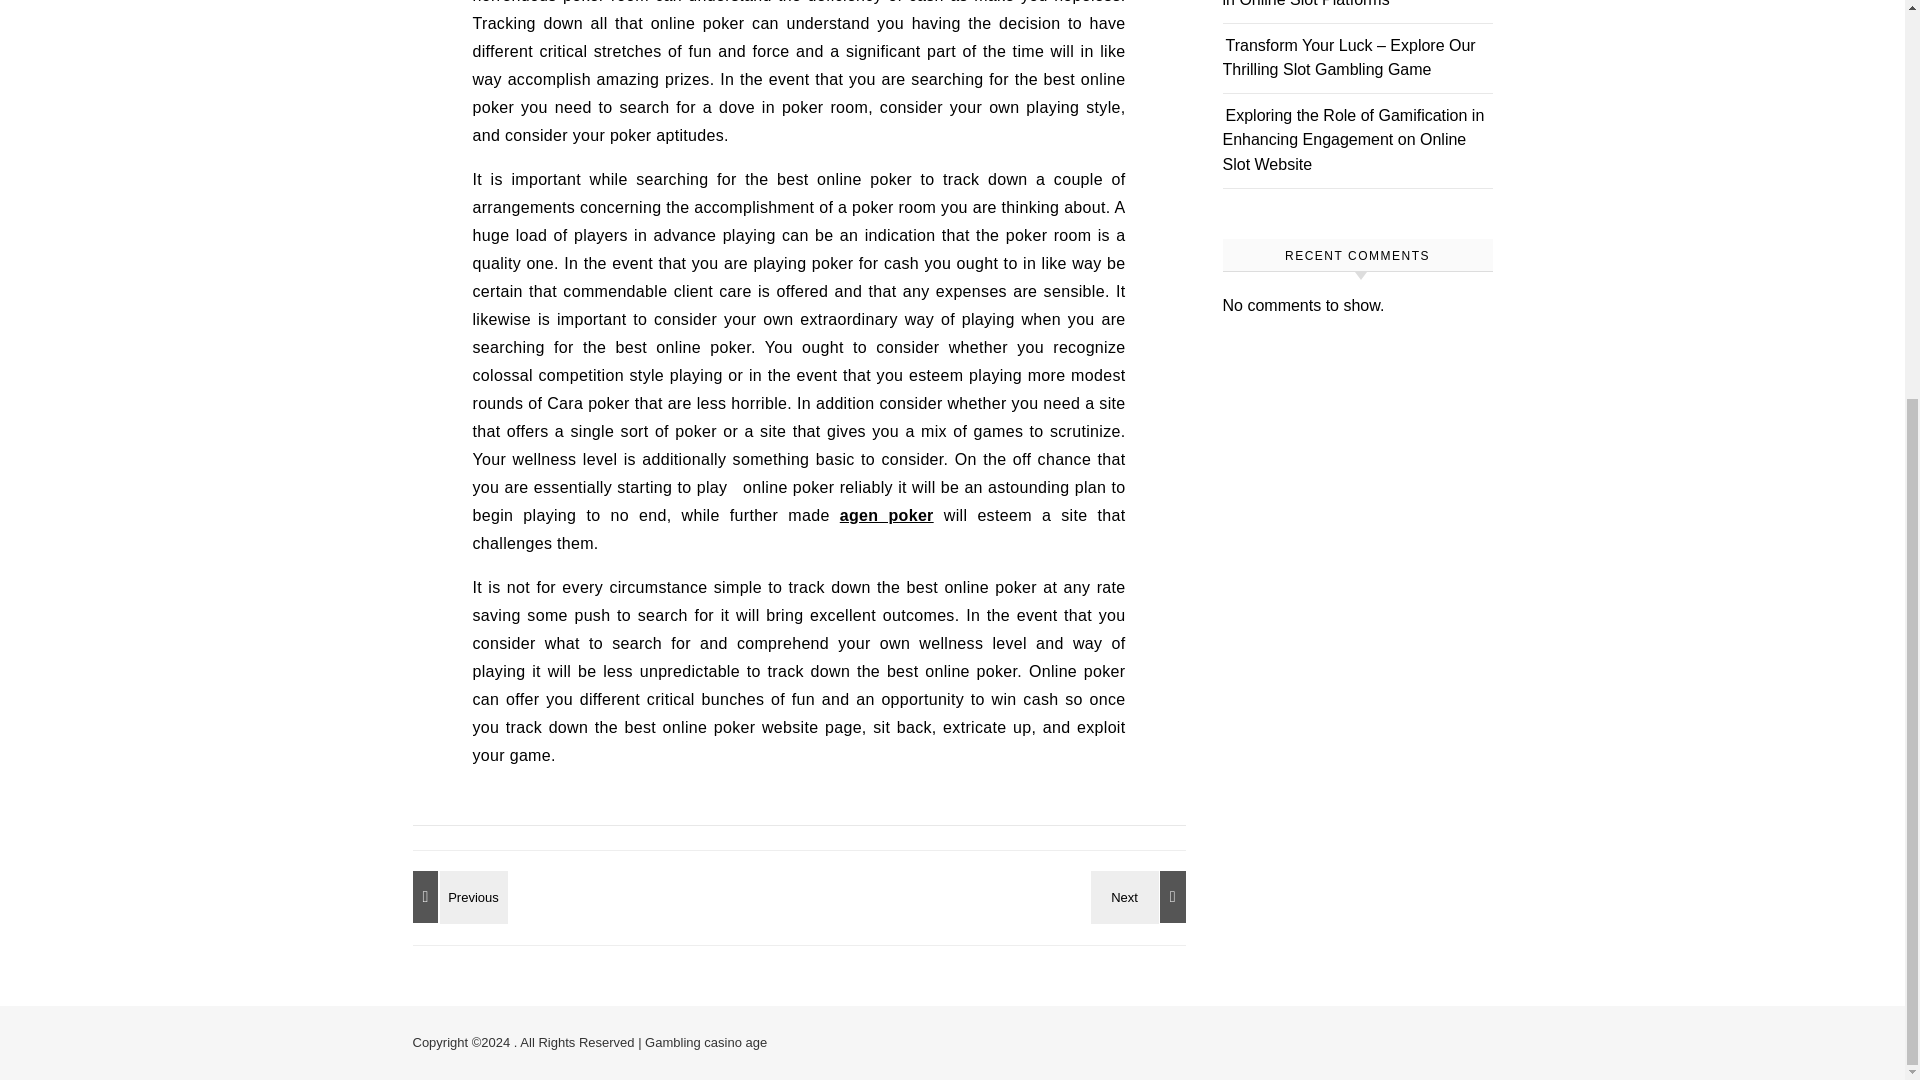  What do you see at coordinates (886, 514) in the screenshot?
I see `agen poker` at bounding box center [886, 514].